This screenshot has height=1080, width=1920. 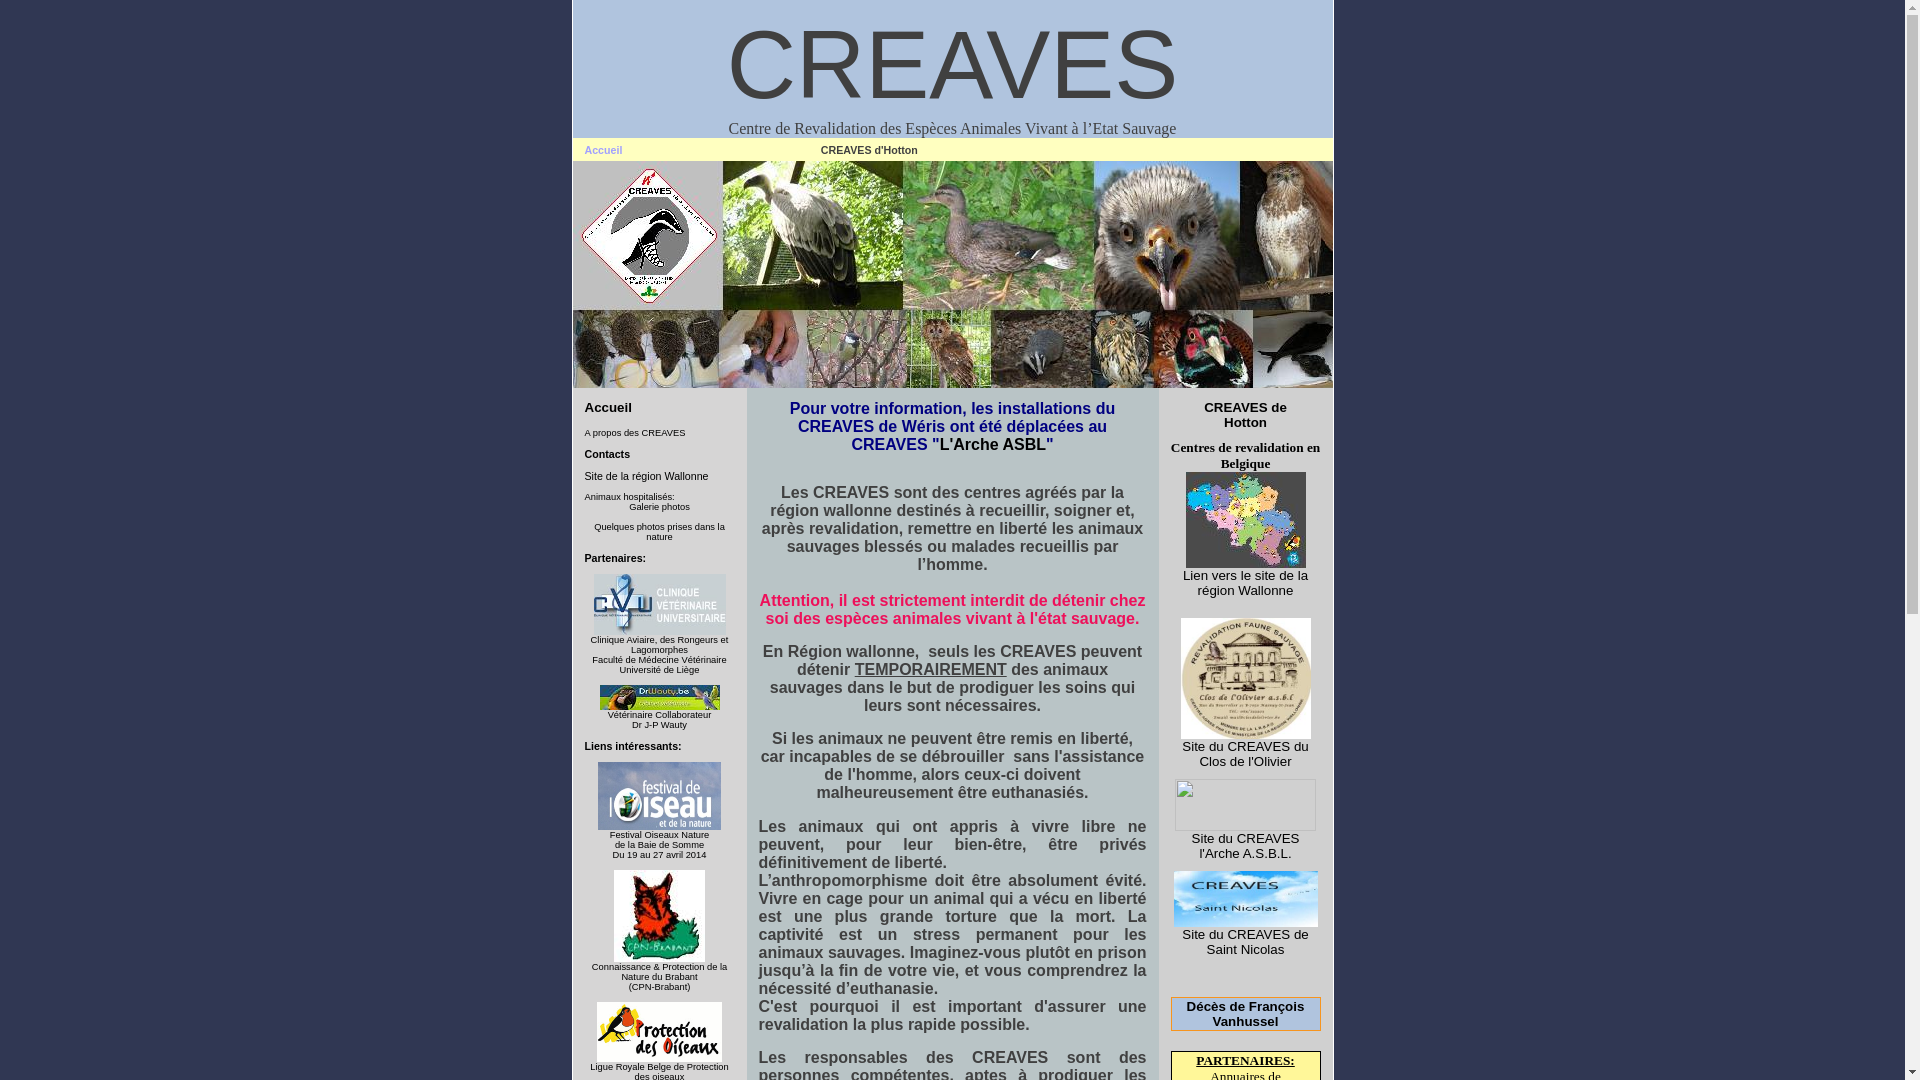 I want to click on Quelques photos prises dans la nature, so click(x=660, y=532).